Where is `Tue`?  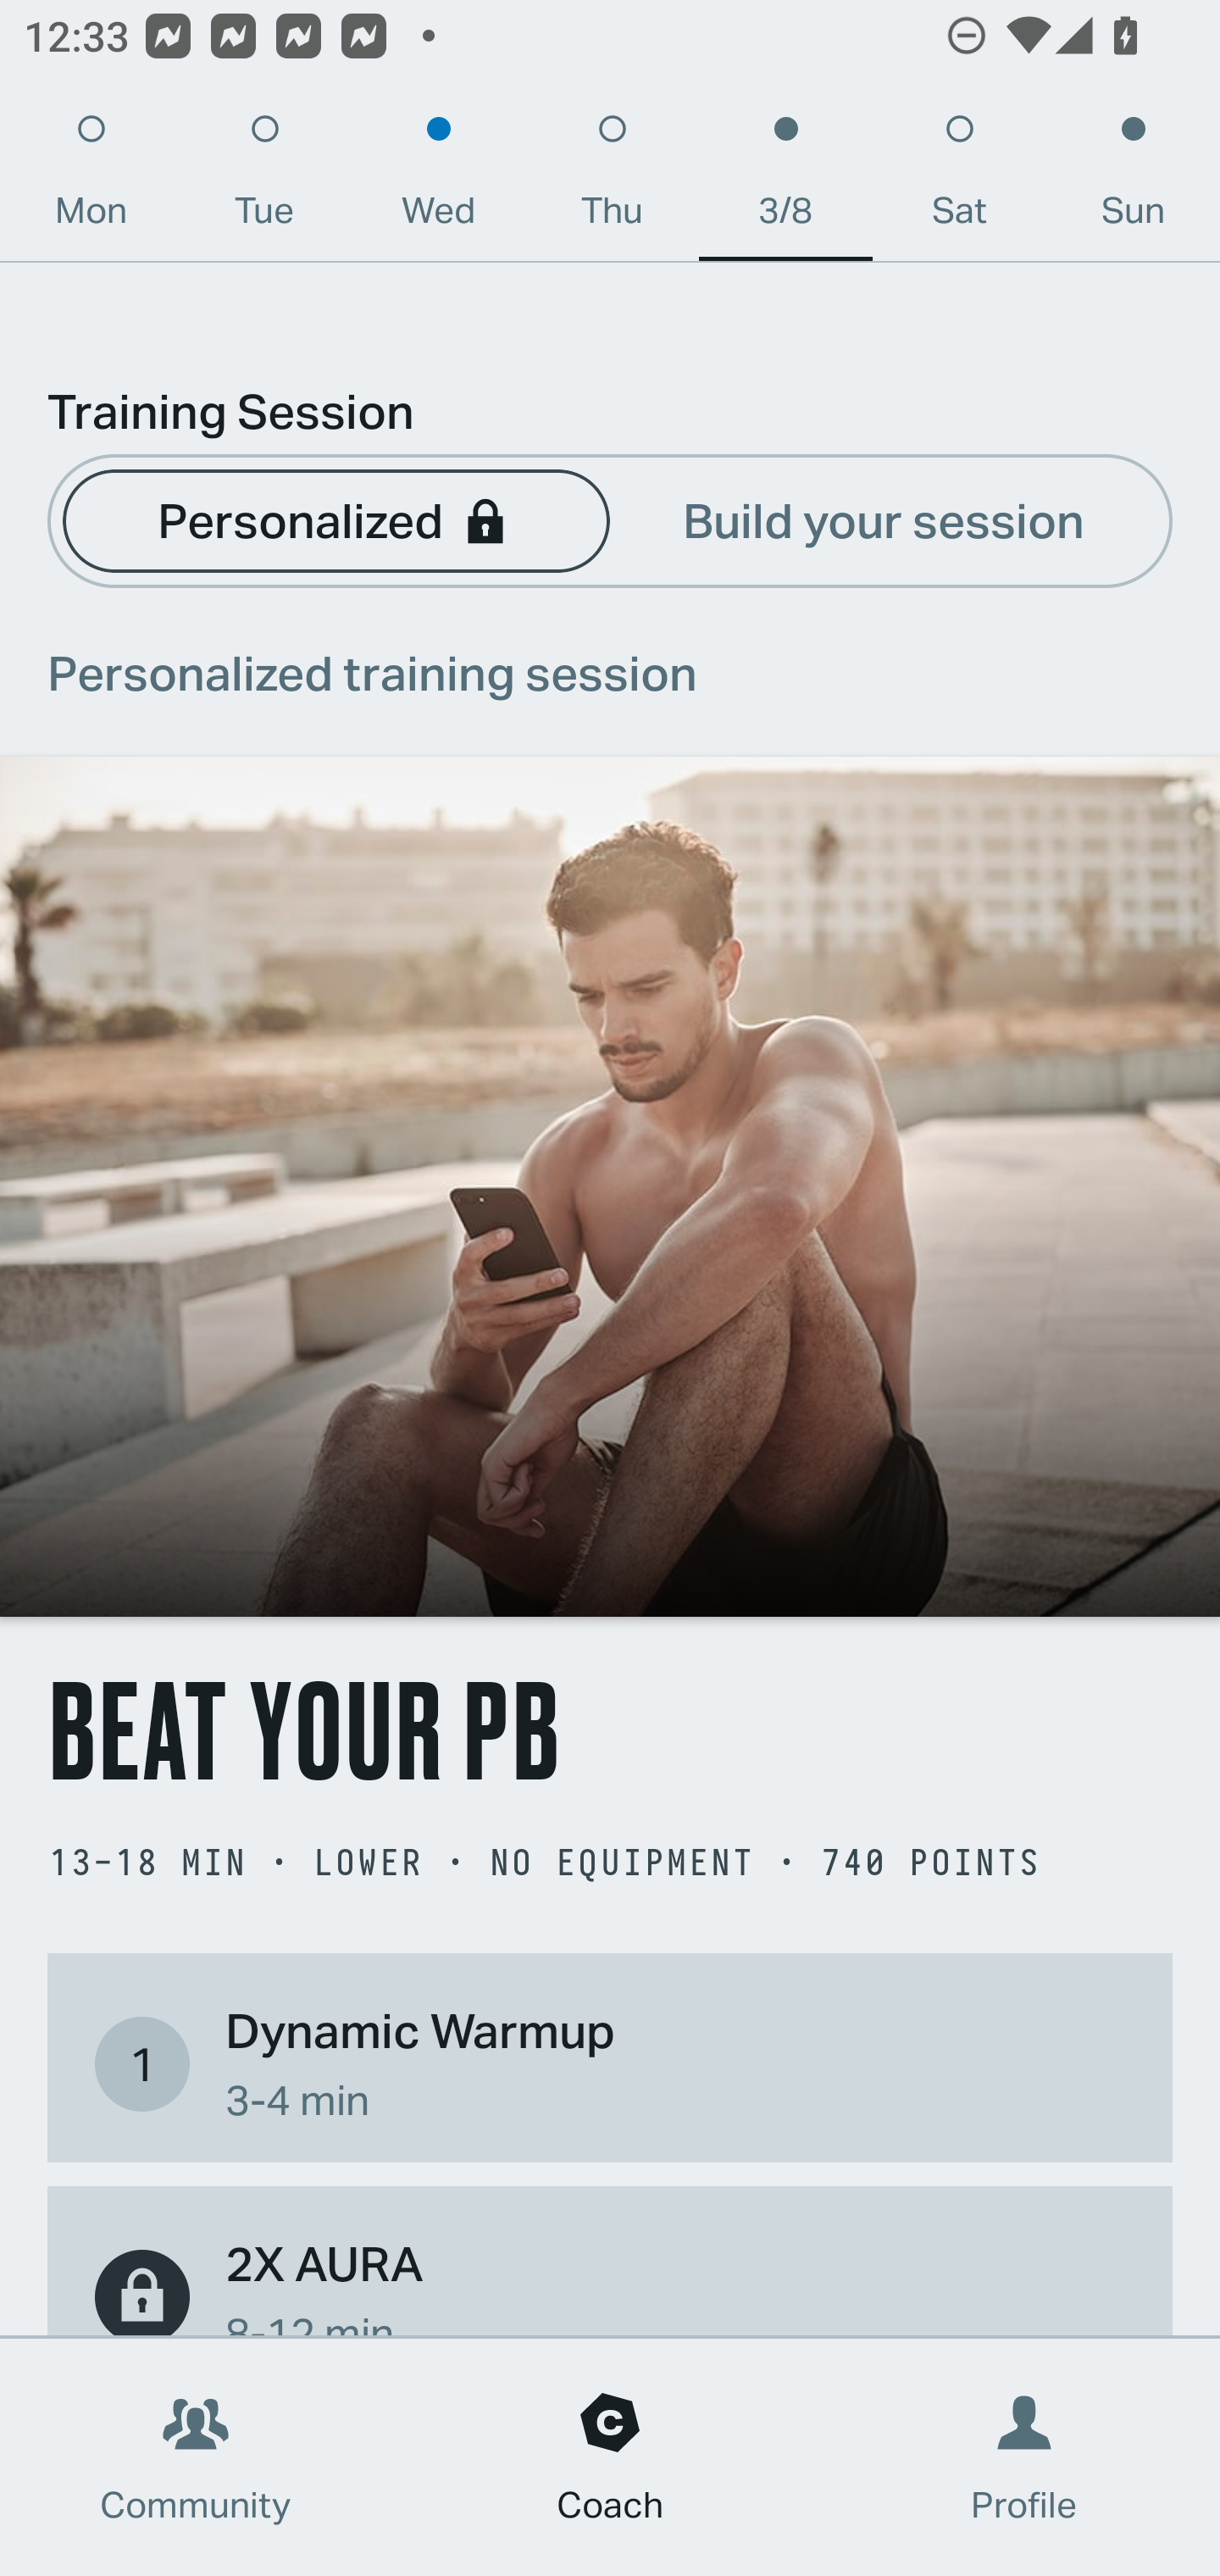 Tue is located at coordinates (264, 178).